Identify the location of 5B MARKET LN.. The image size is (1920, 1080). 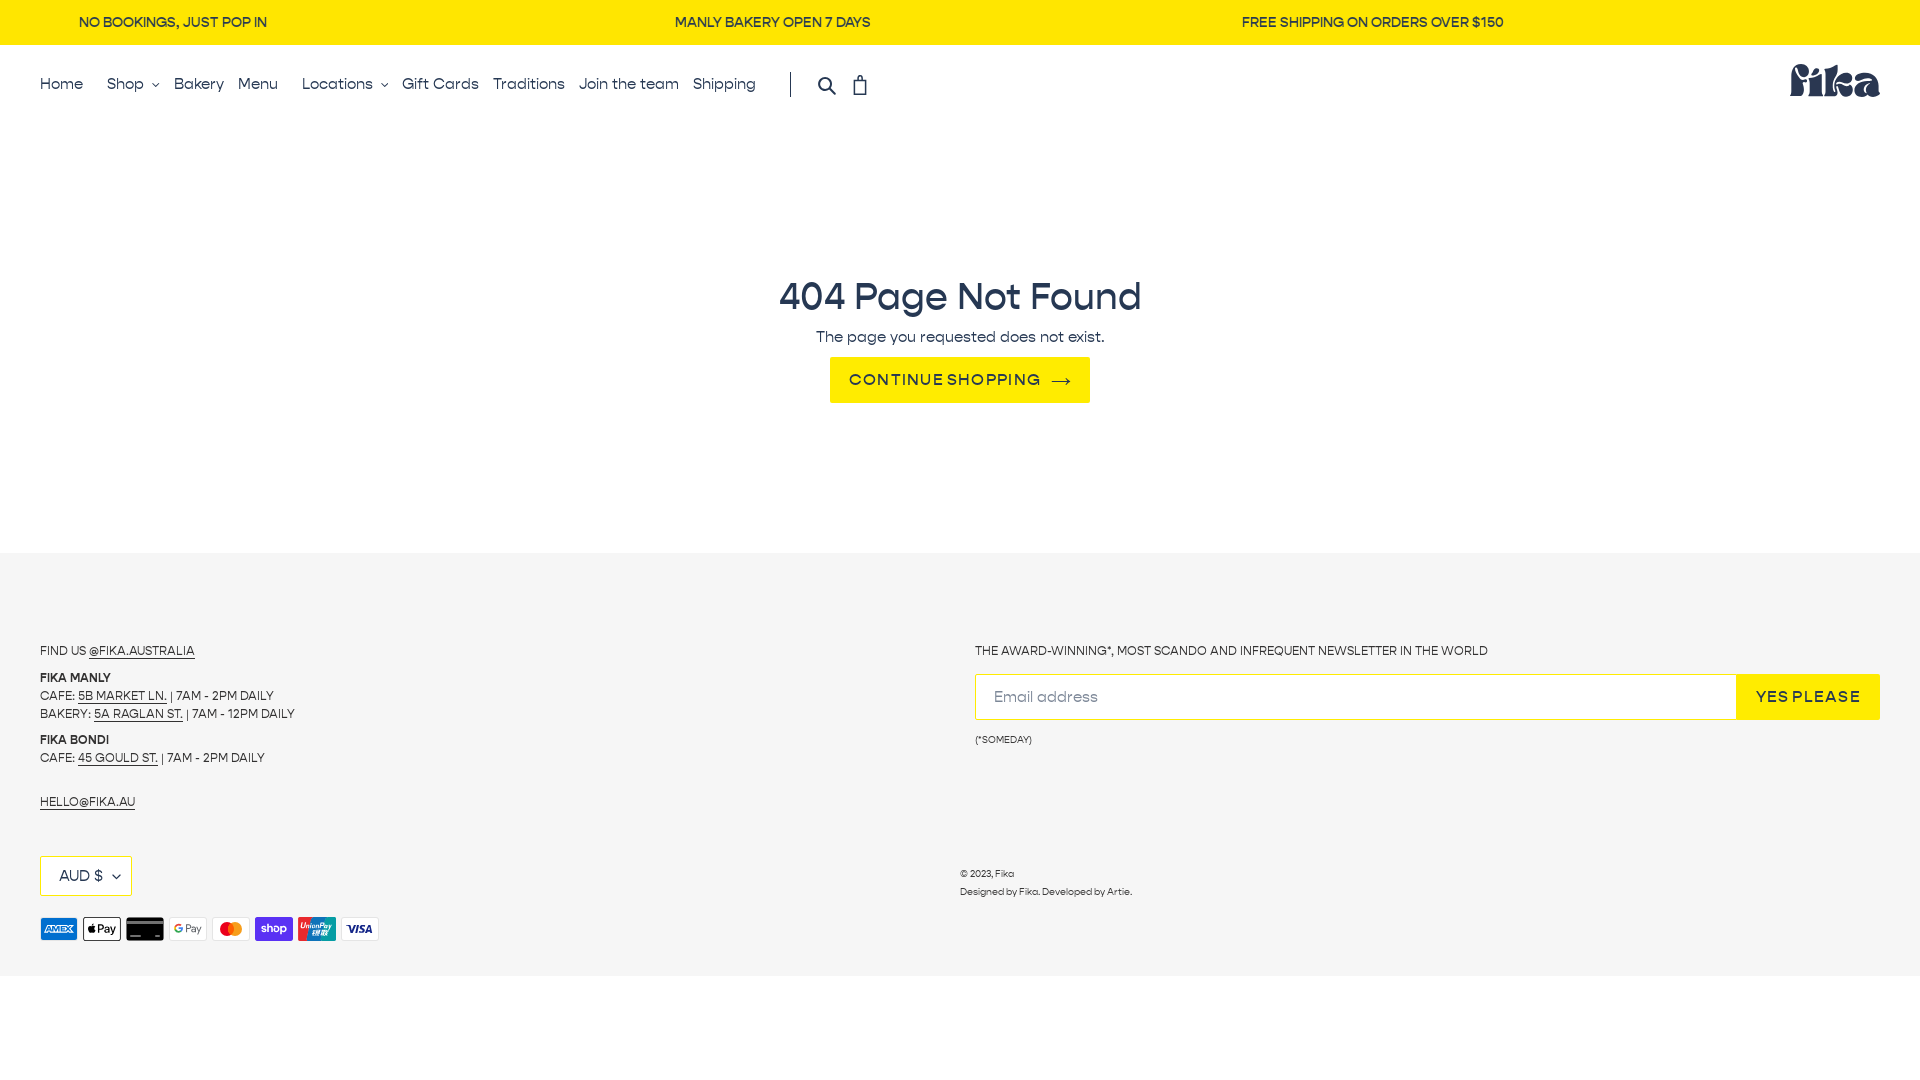
(122, 696).